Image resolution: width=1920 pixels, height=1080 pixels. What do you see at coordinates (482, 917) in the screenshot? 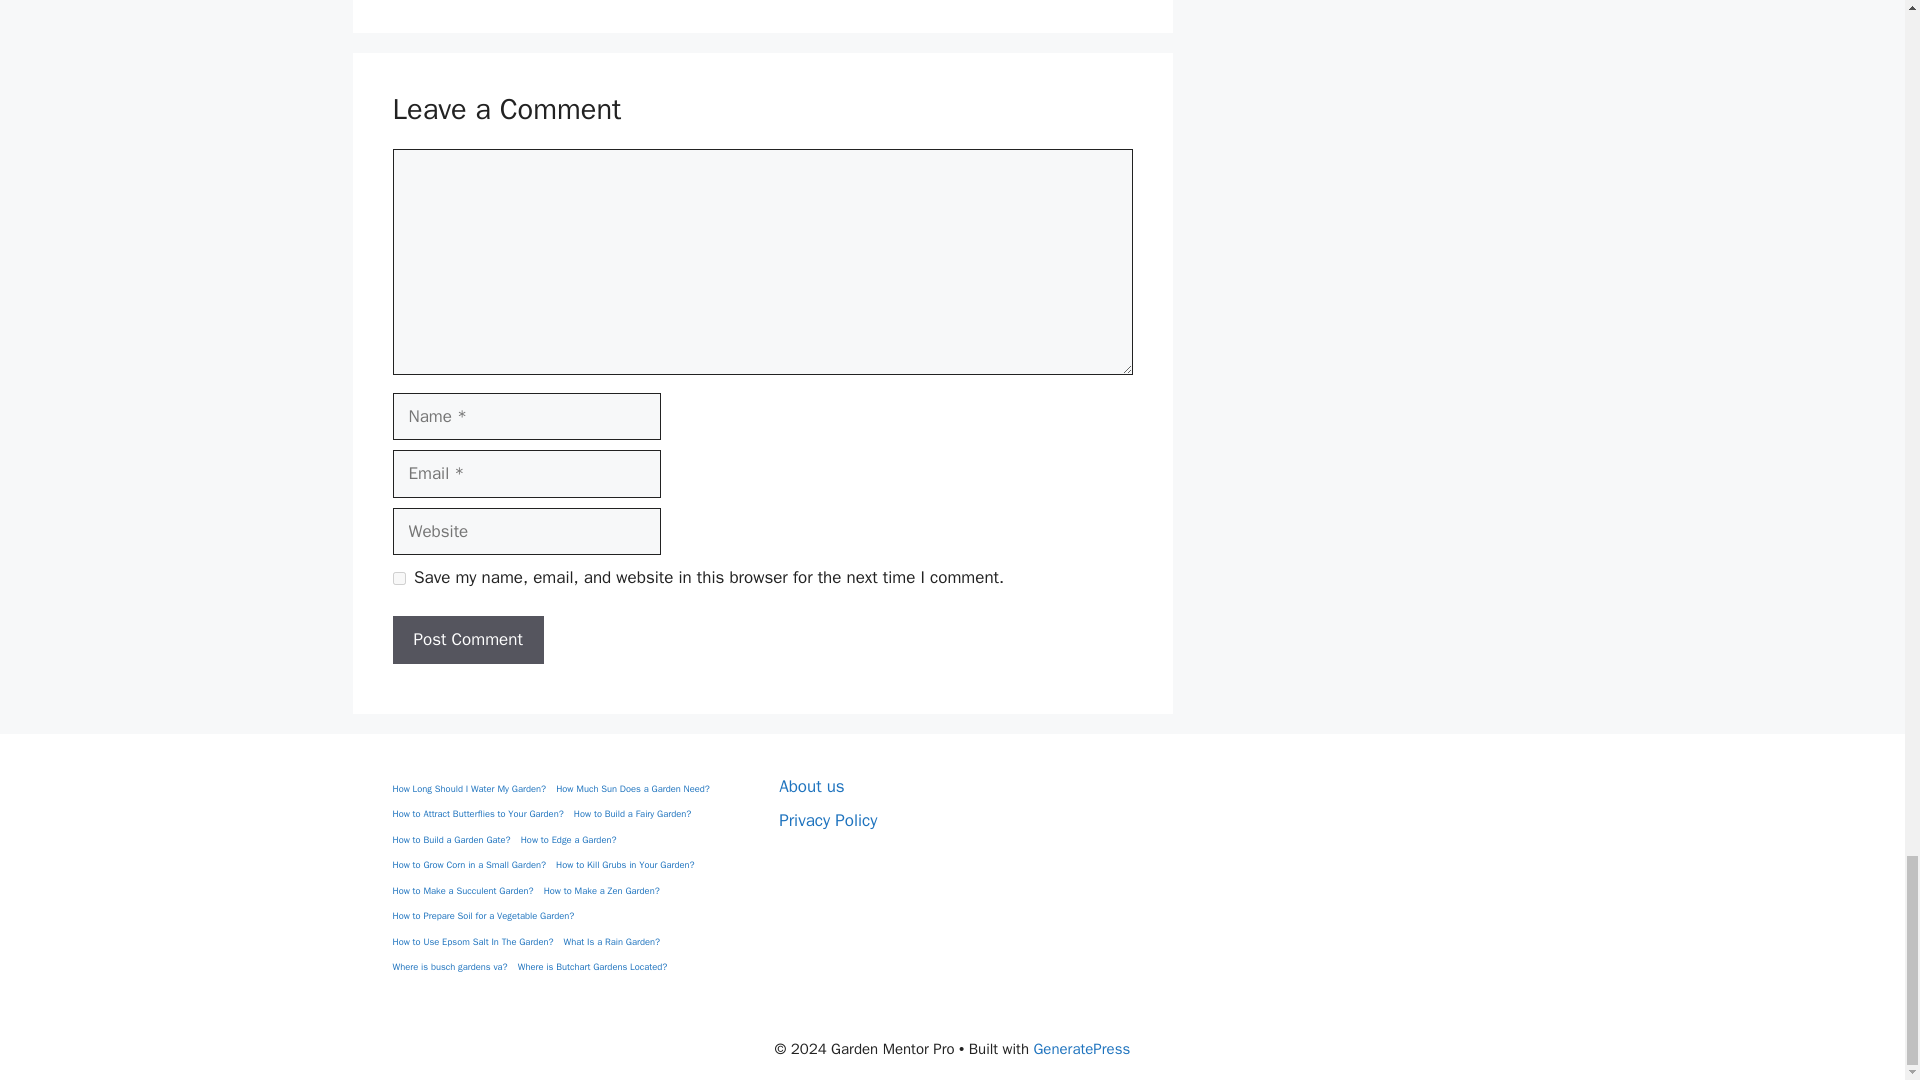
I see `How to Prepare Soil for a Vegetable Garden?` at bounding box center [482, 917].